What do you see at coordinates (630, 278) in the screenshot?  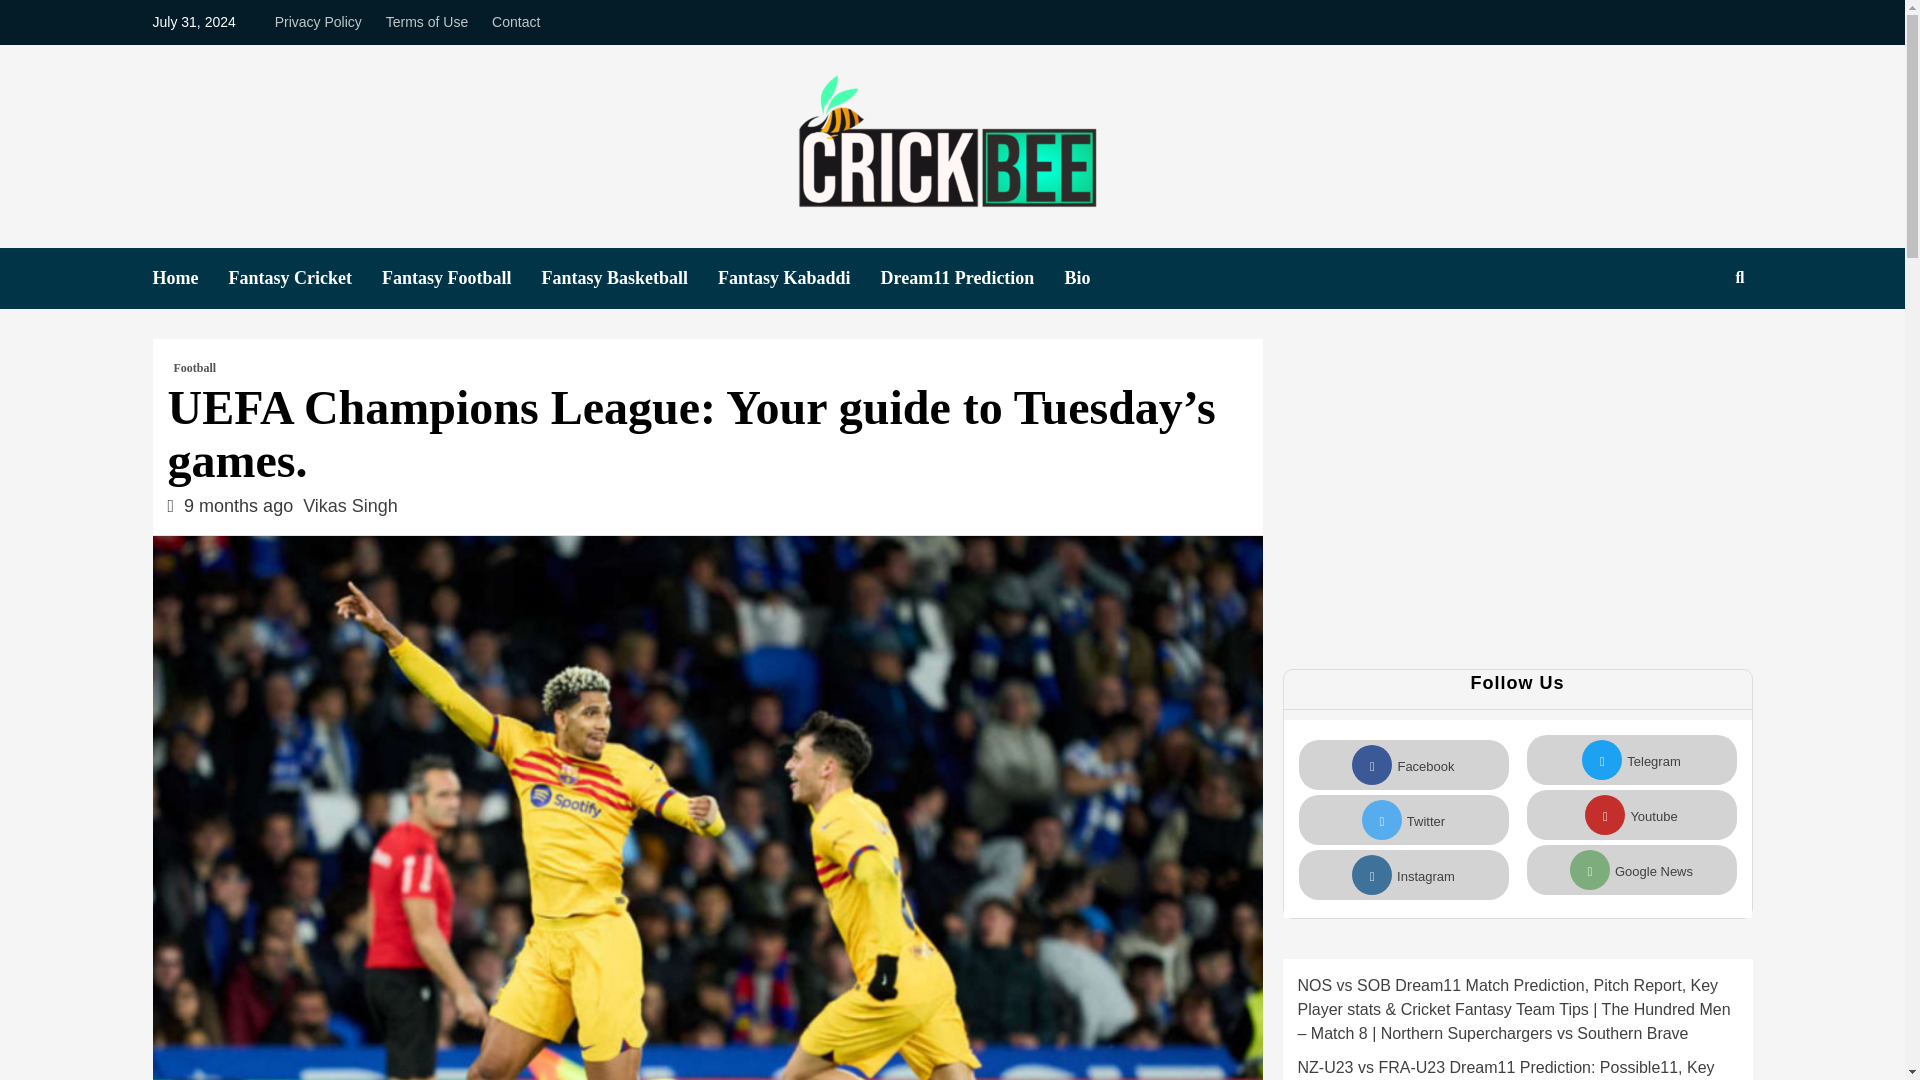 I see `Fantasy Basketball` at bounding box center [630, 278].